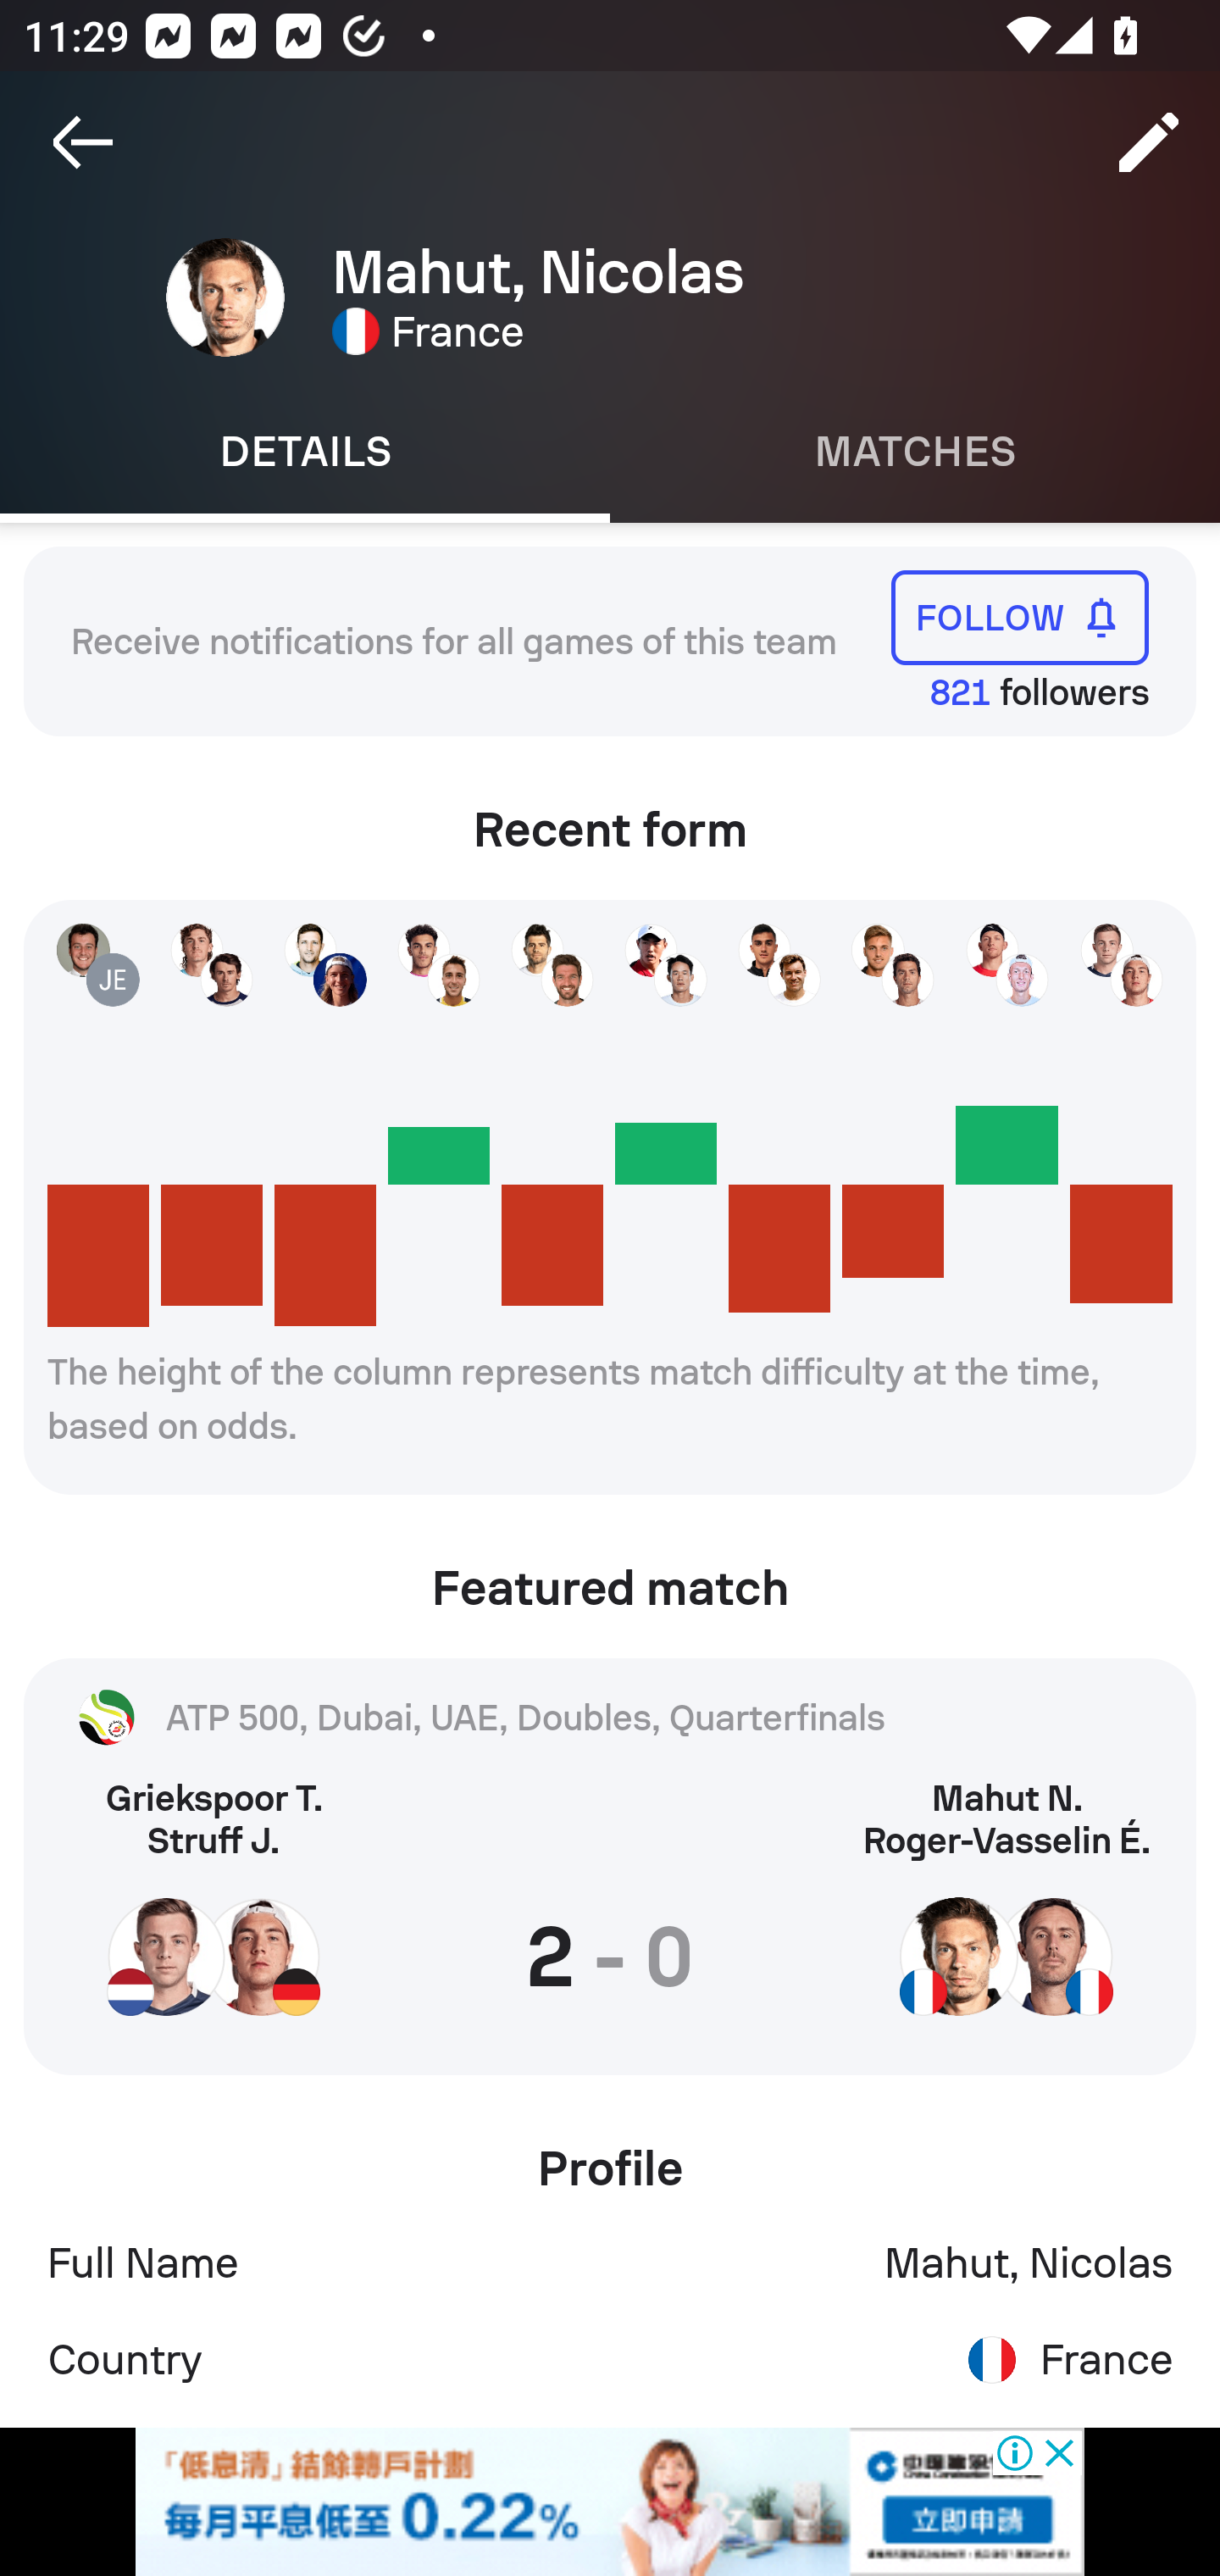  What do you see at coordinates (915, 452) in the screenshot?
I see `Matches MATCHES` at bounding box center [915, 452].